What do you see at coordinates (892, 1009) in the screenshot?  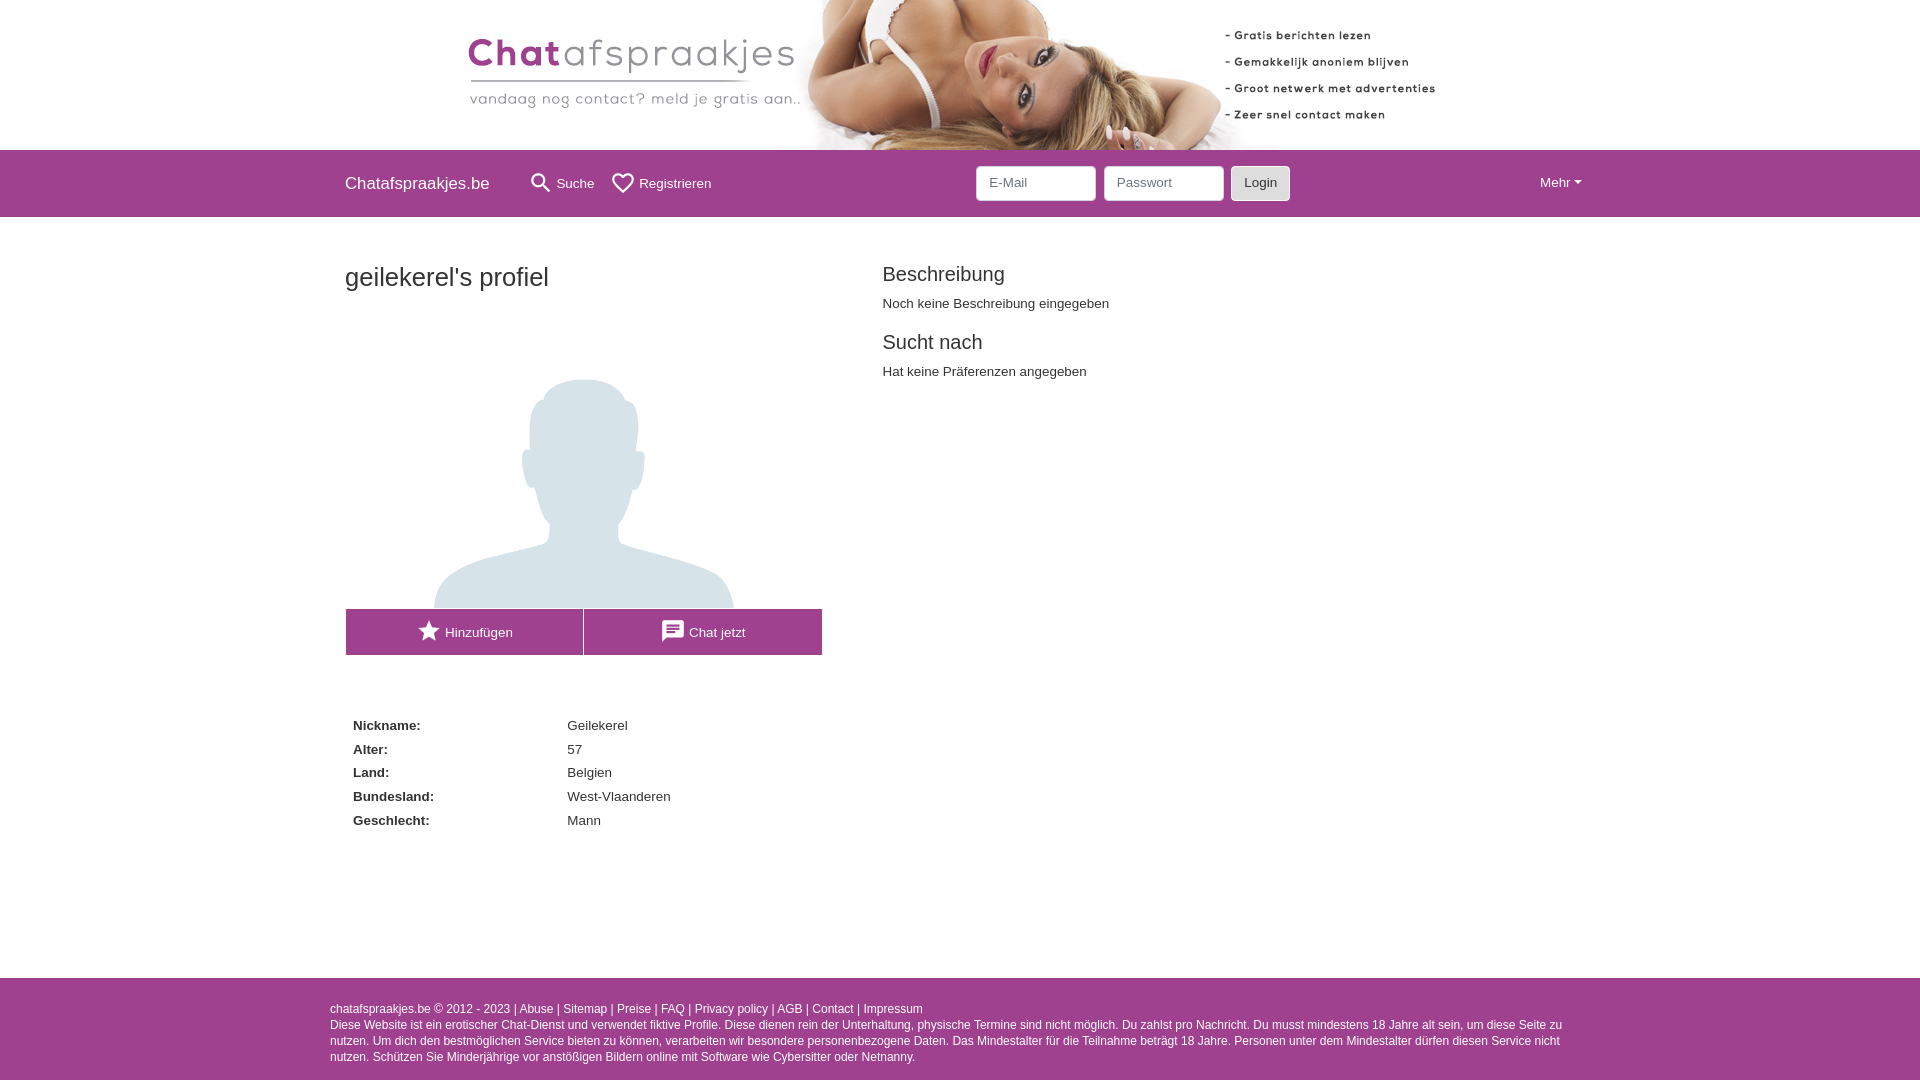 I see `Impressum` at bounding box center [892, 1009].